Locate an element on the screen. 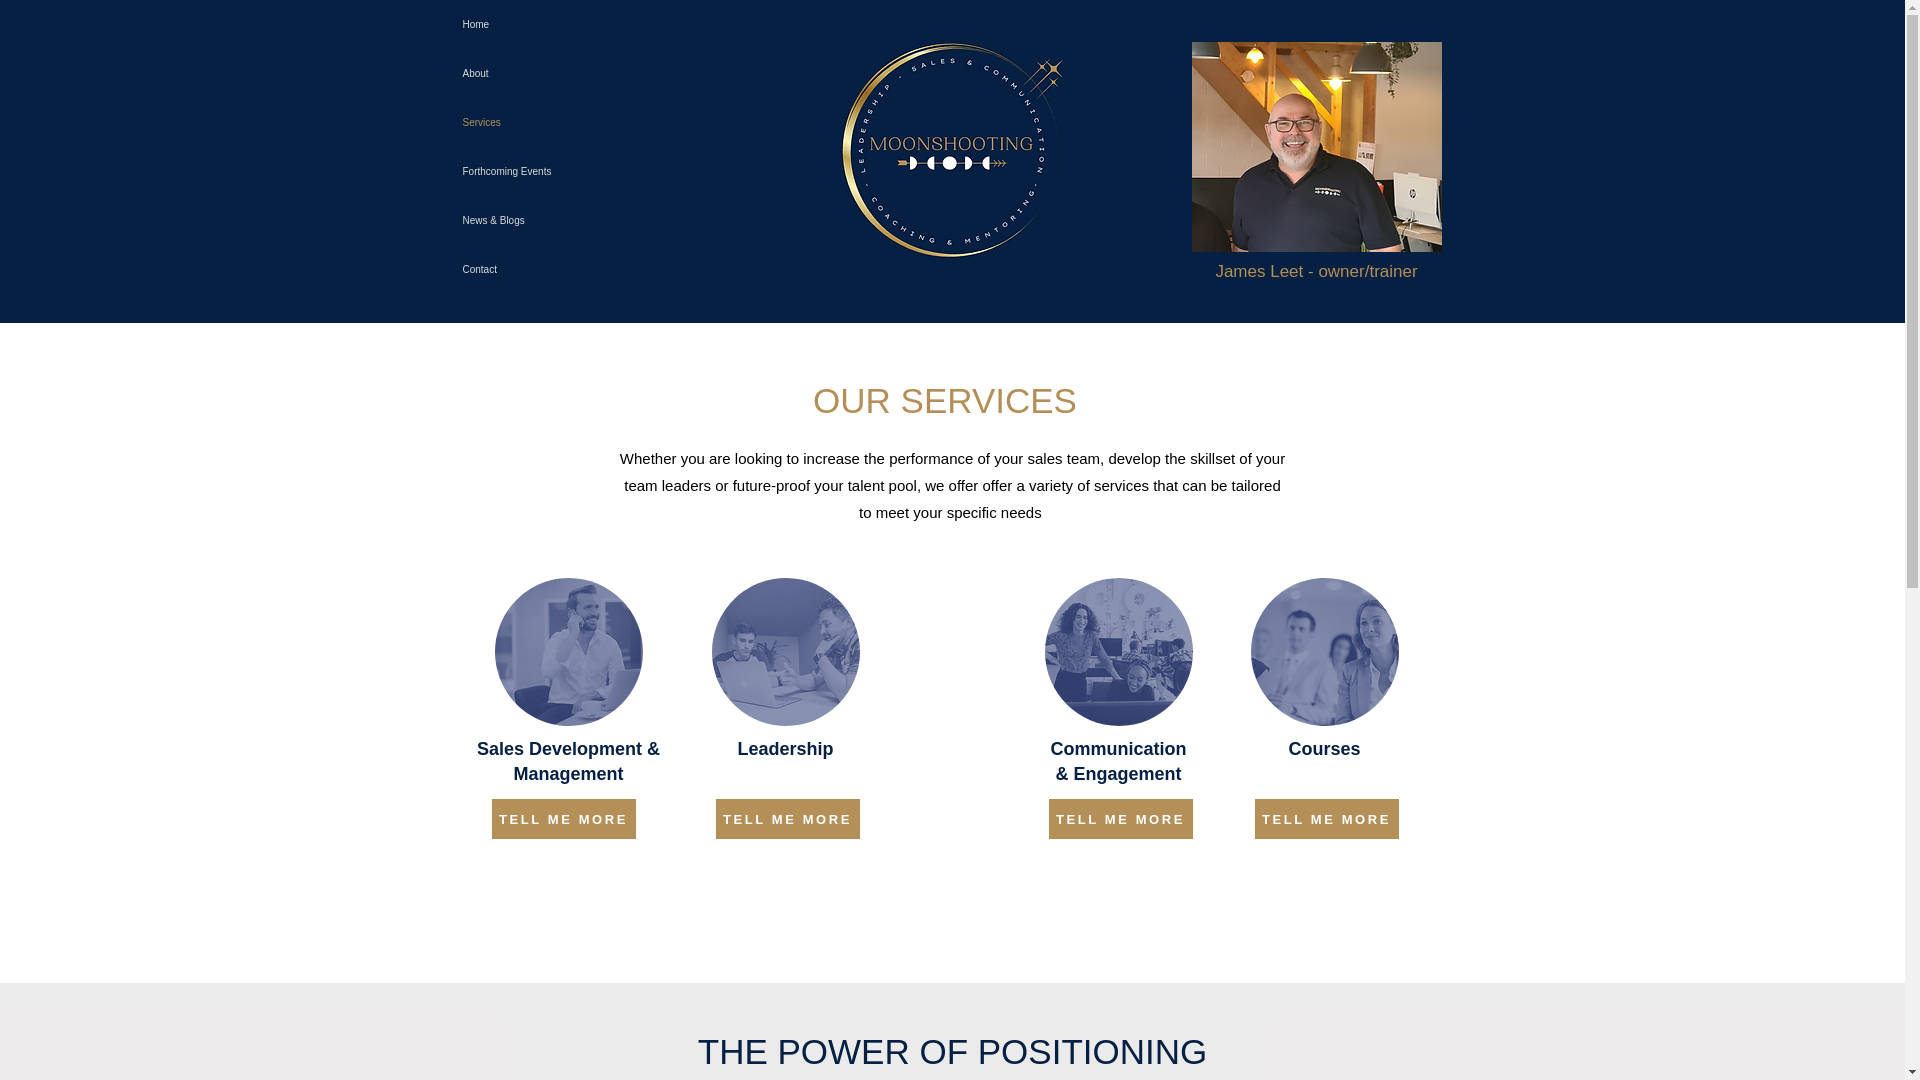 The height and width of the screenshot is (1080, 1920). Home is located at coordinates (535, 24).